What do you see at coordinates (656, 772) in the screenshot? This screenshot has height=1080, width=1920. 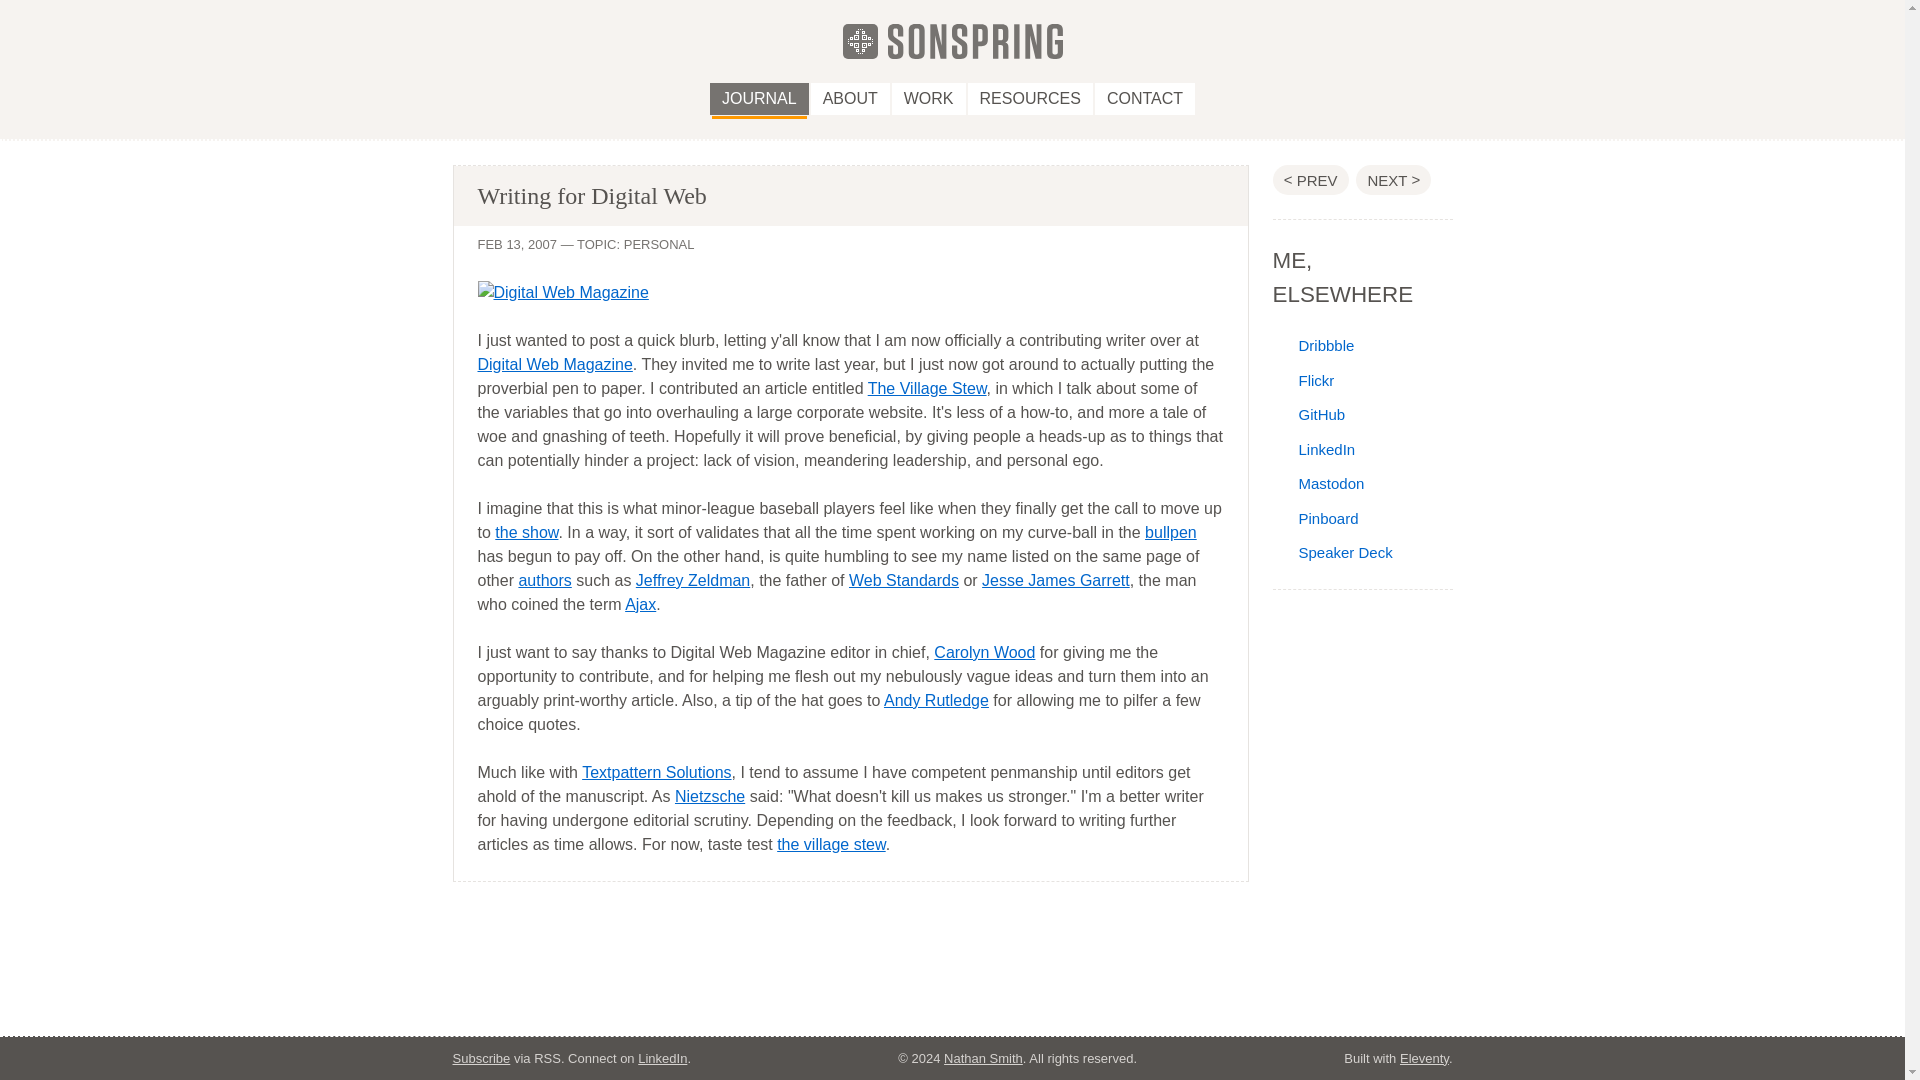 I see `Textpattern Solutions` at bounding box center [656, 772].